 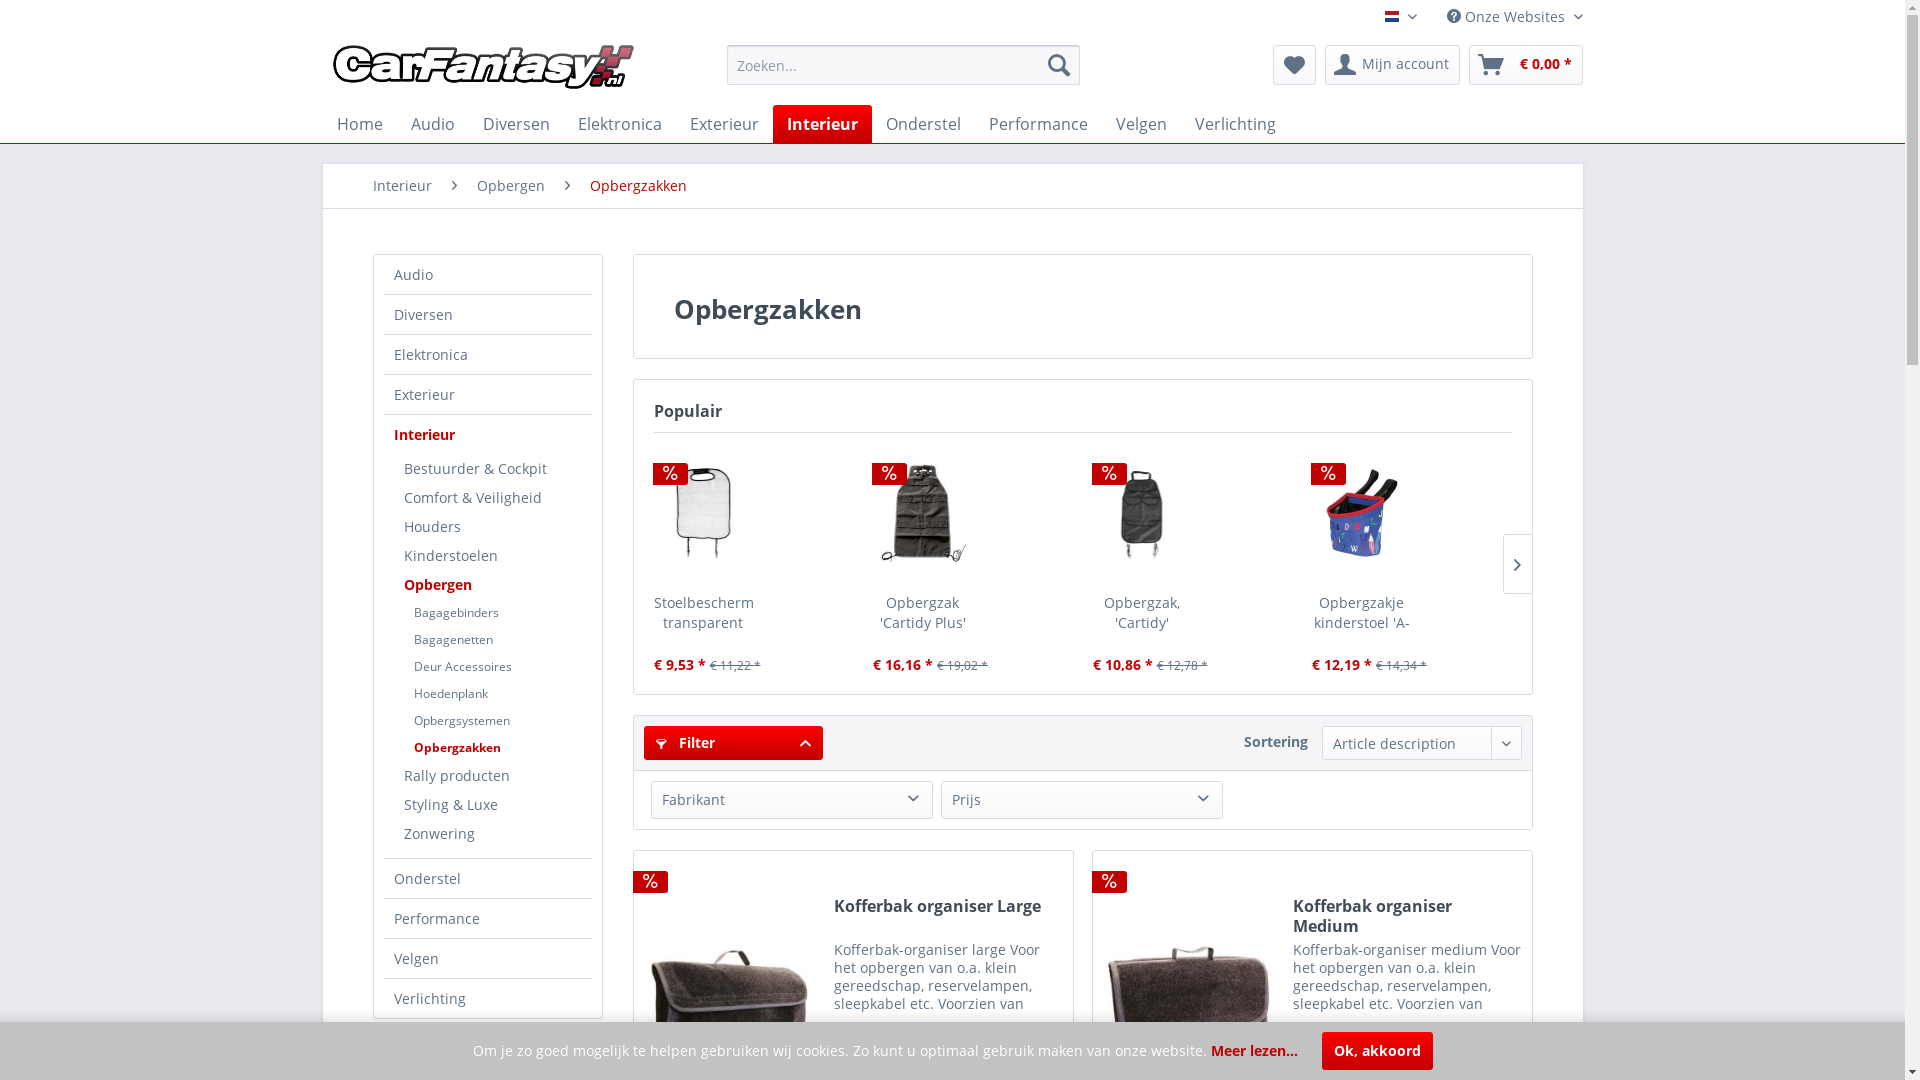 I want to click on Bestuurder & Cockpit, so click(x=493, y=468).